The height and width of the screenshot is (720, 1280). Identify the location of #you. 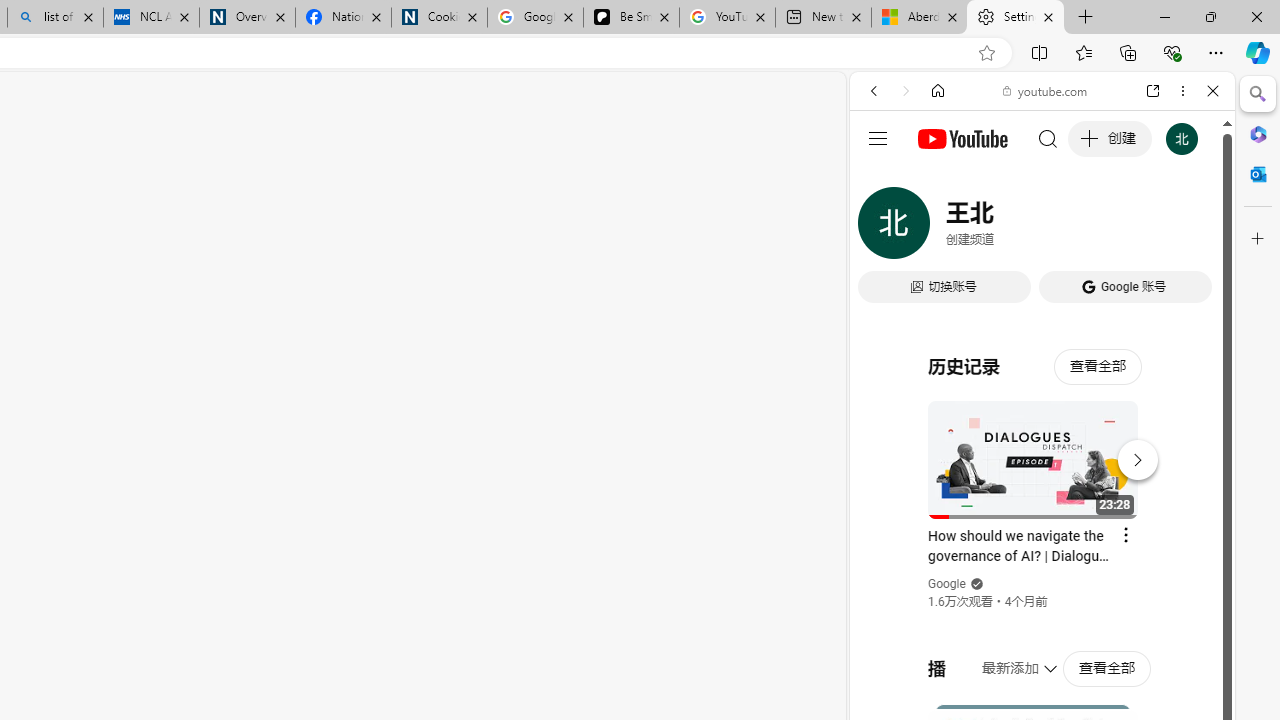
(1042, 446).